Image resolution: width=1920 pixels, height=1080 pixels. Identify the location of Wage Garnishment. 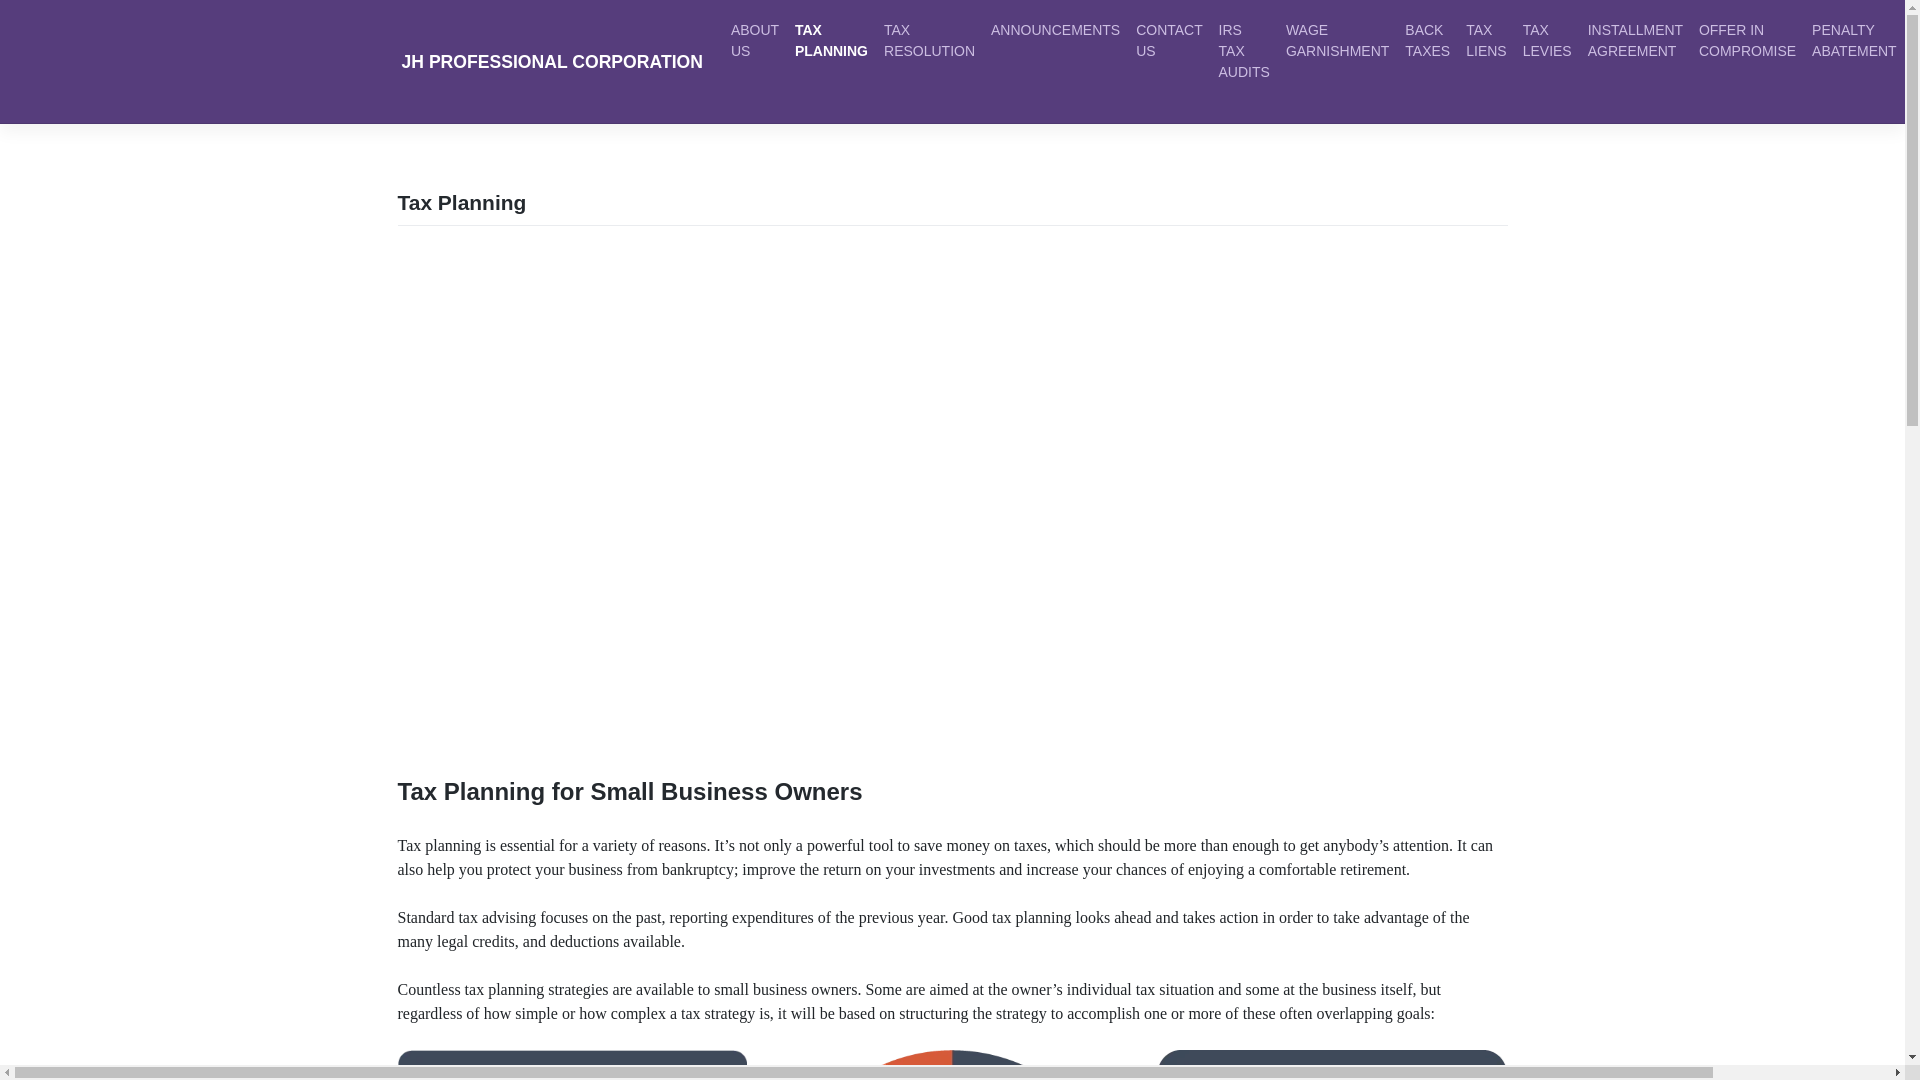
(1338, 40).